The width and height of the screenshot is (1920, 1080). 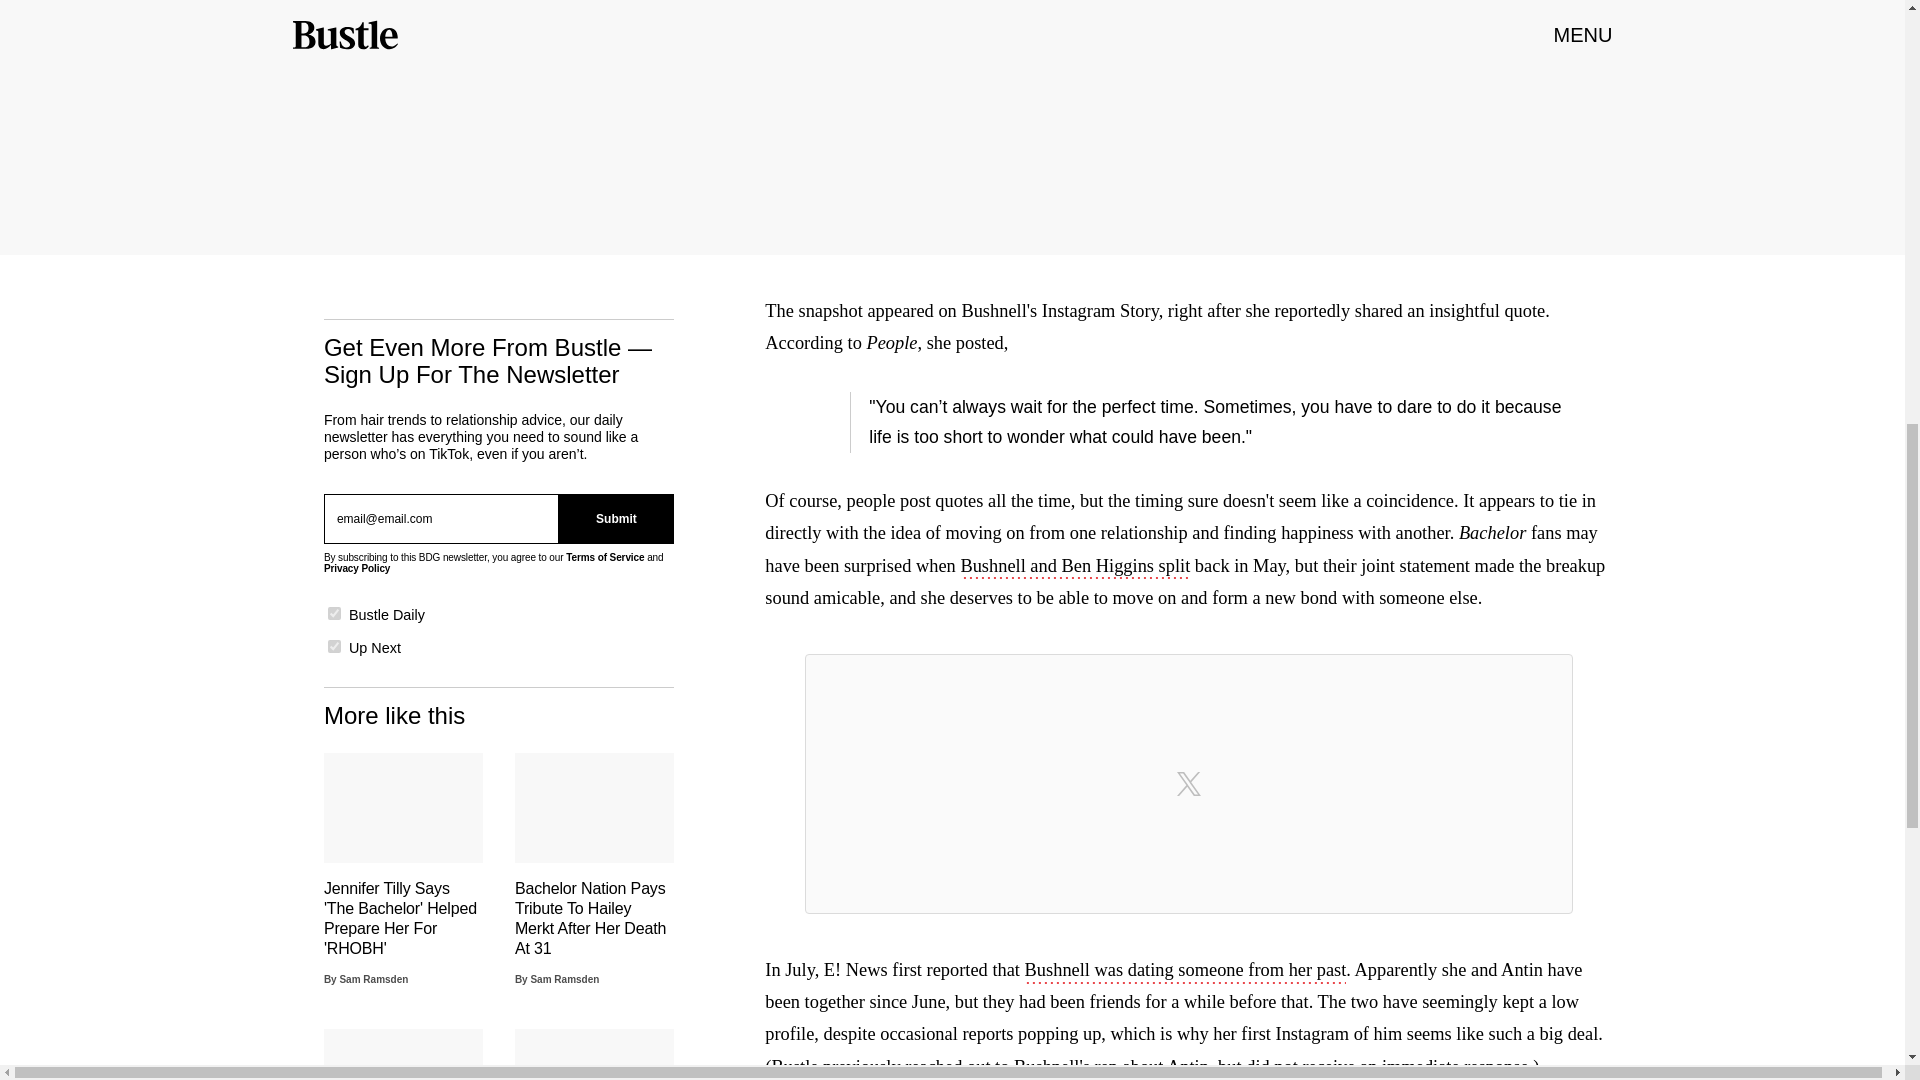 What do you see at coordinates (616, 518) in the screenshot?
I see `Submit` at bounding box center [616, 518].